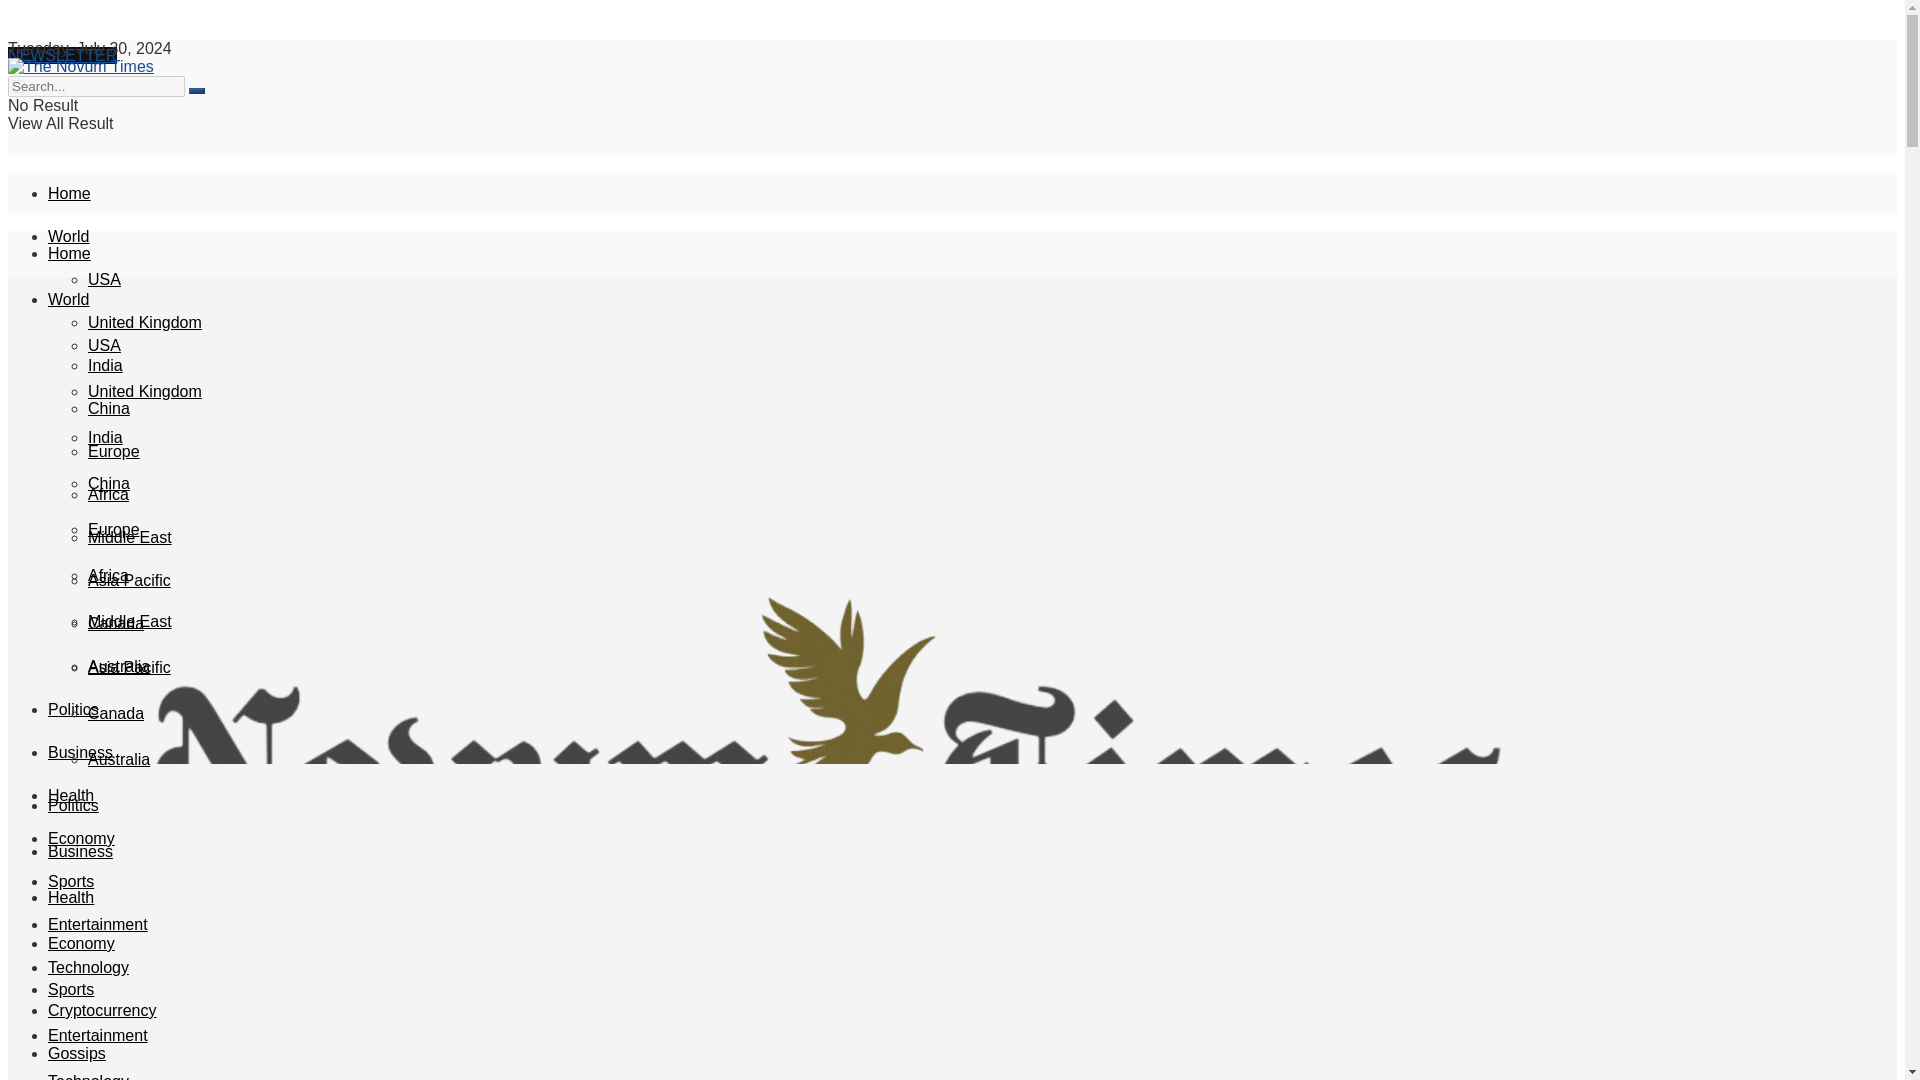  What do you see at coordinates (109, 484) in the screenshot?
I see `China` at bounding box center [109, 484].